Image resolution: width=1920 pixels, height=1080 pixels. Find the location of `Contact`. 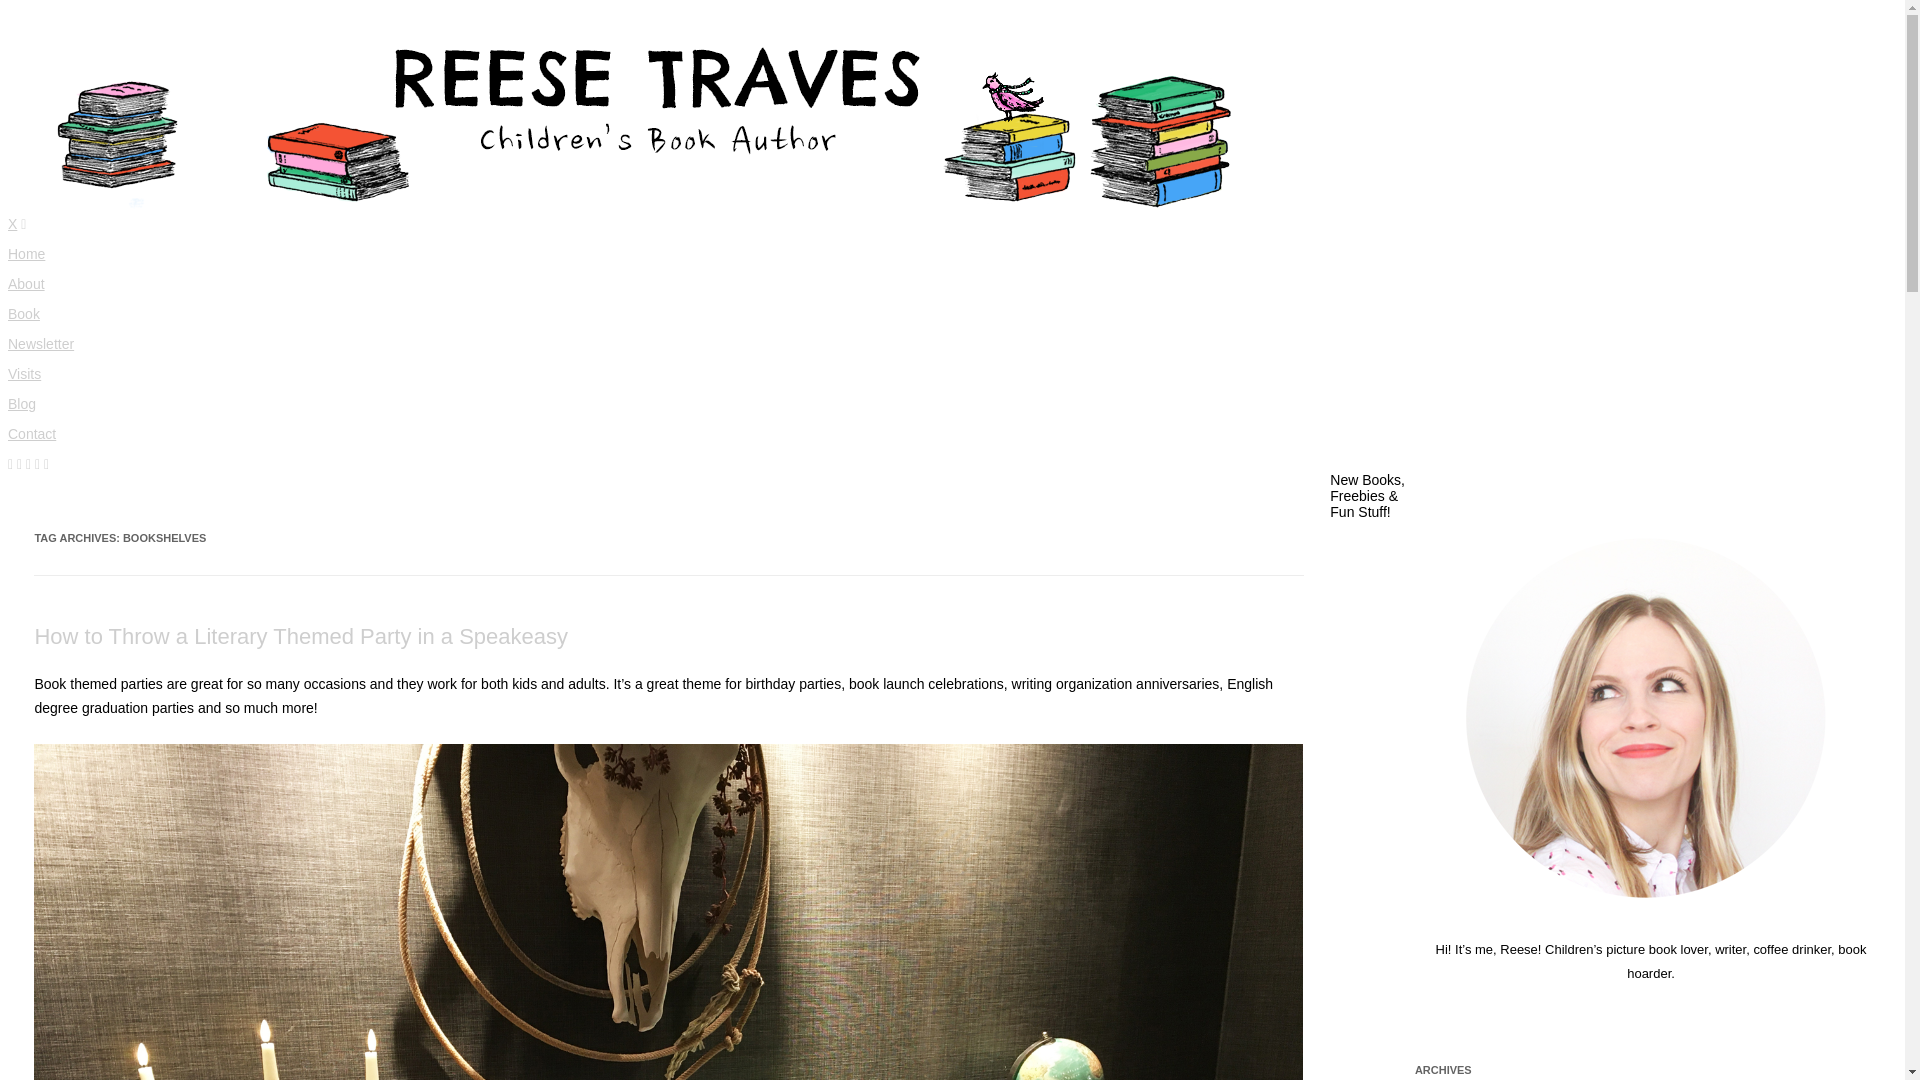

Contact is located at coordinates (31, 433).